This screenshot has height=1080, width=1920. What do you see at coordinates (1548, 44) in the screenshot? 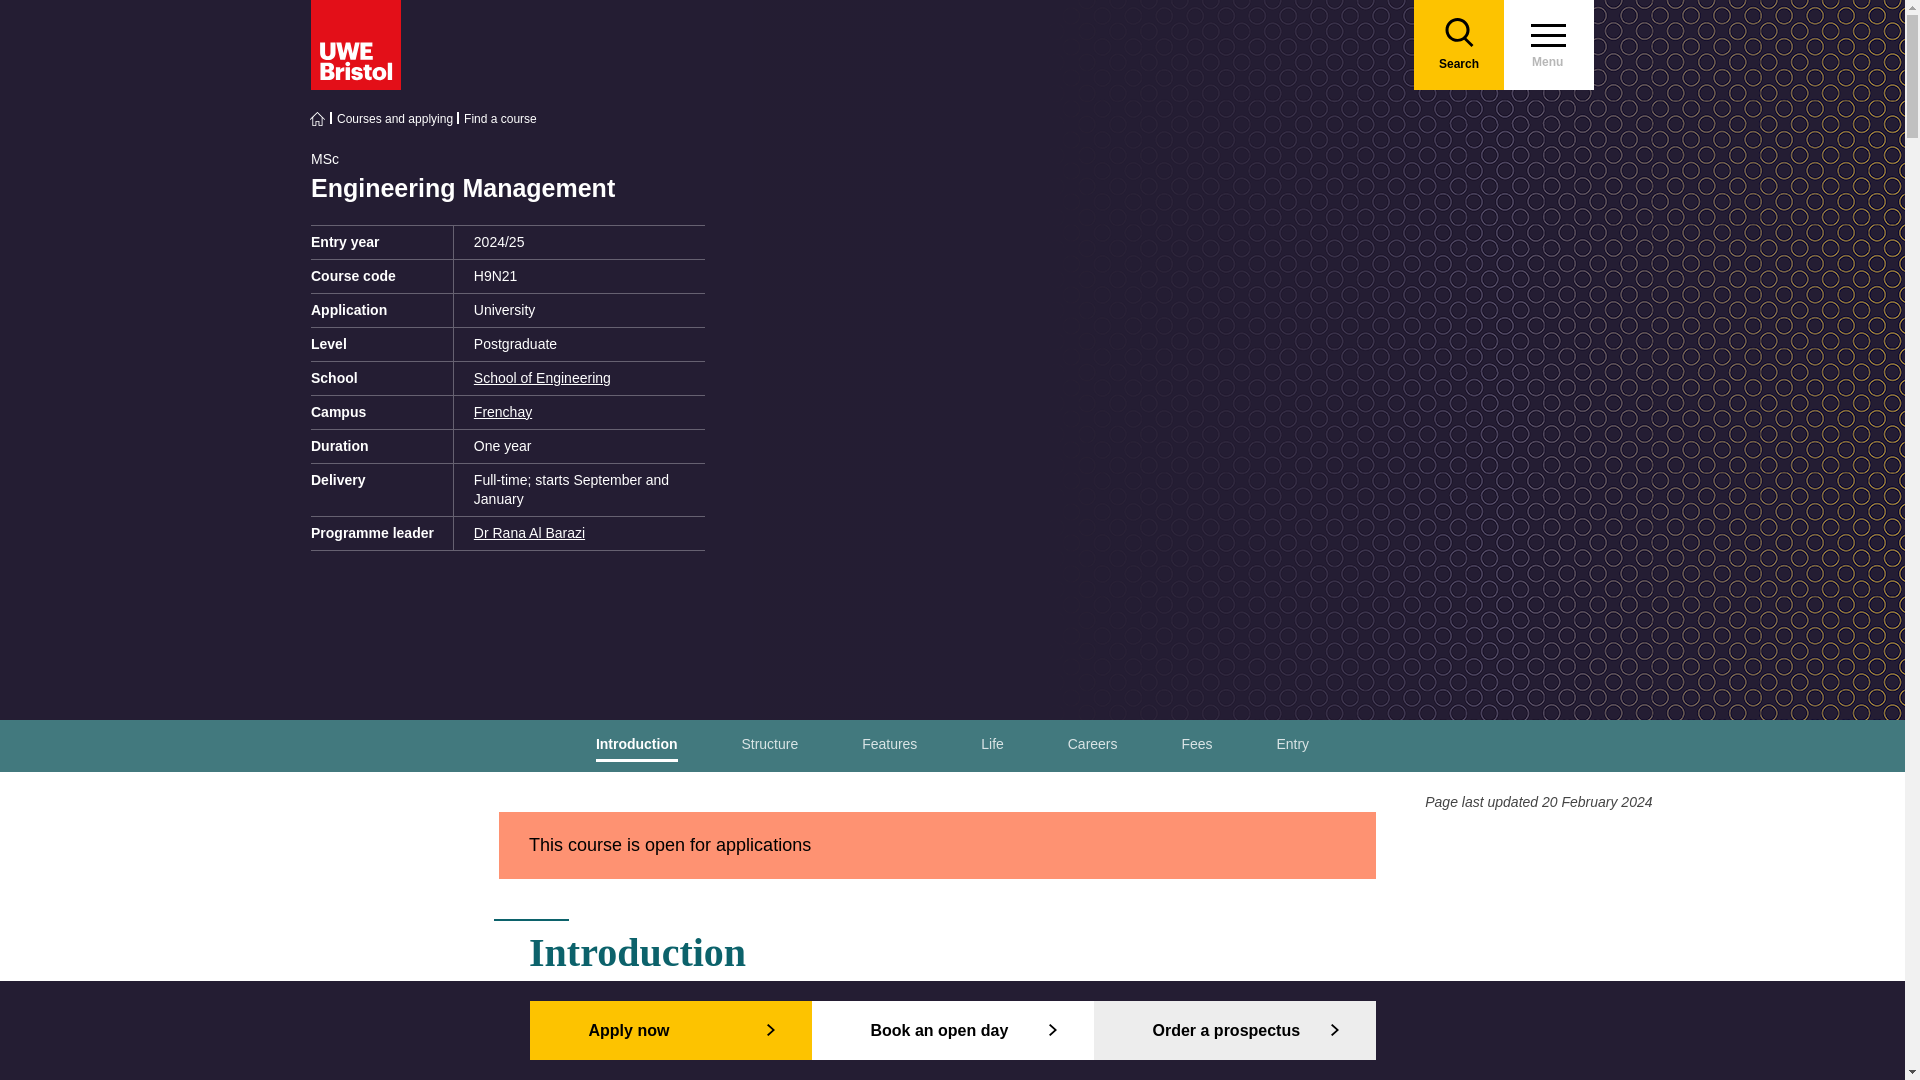
I see `Menu` at bounding box center [1548, 44].